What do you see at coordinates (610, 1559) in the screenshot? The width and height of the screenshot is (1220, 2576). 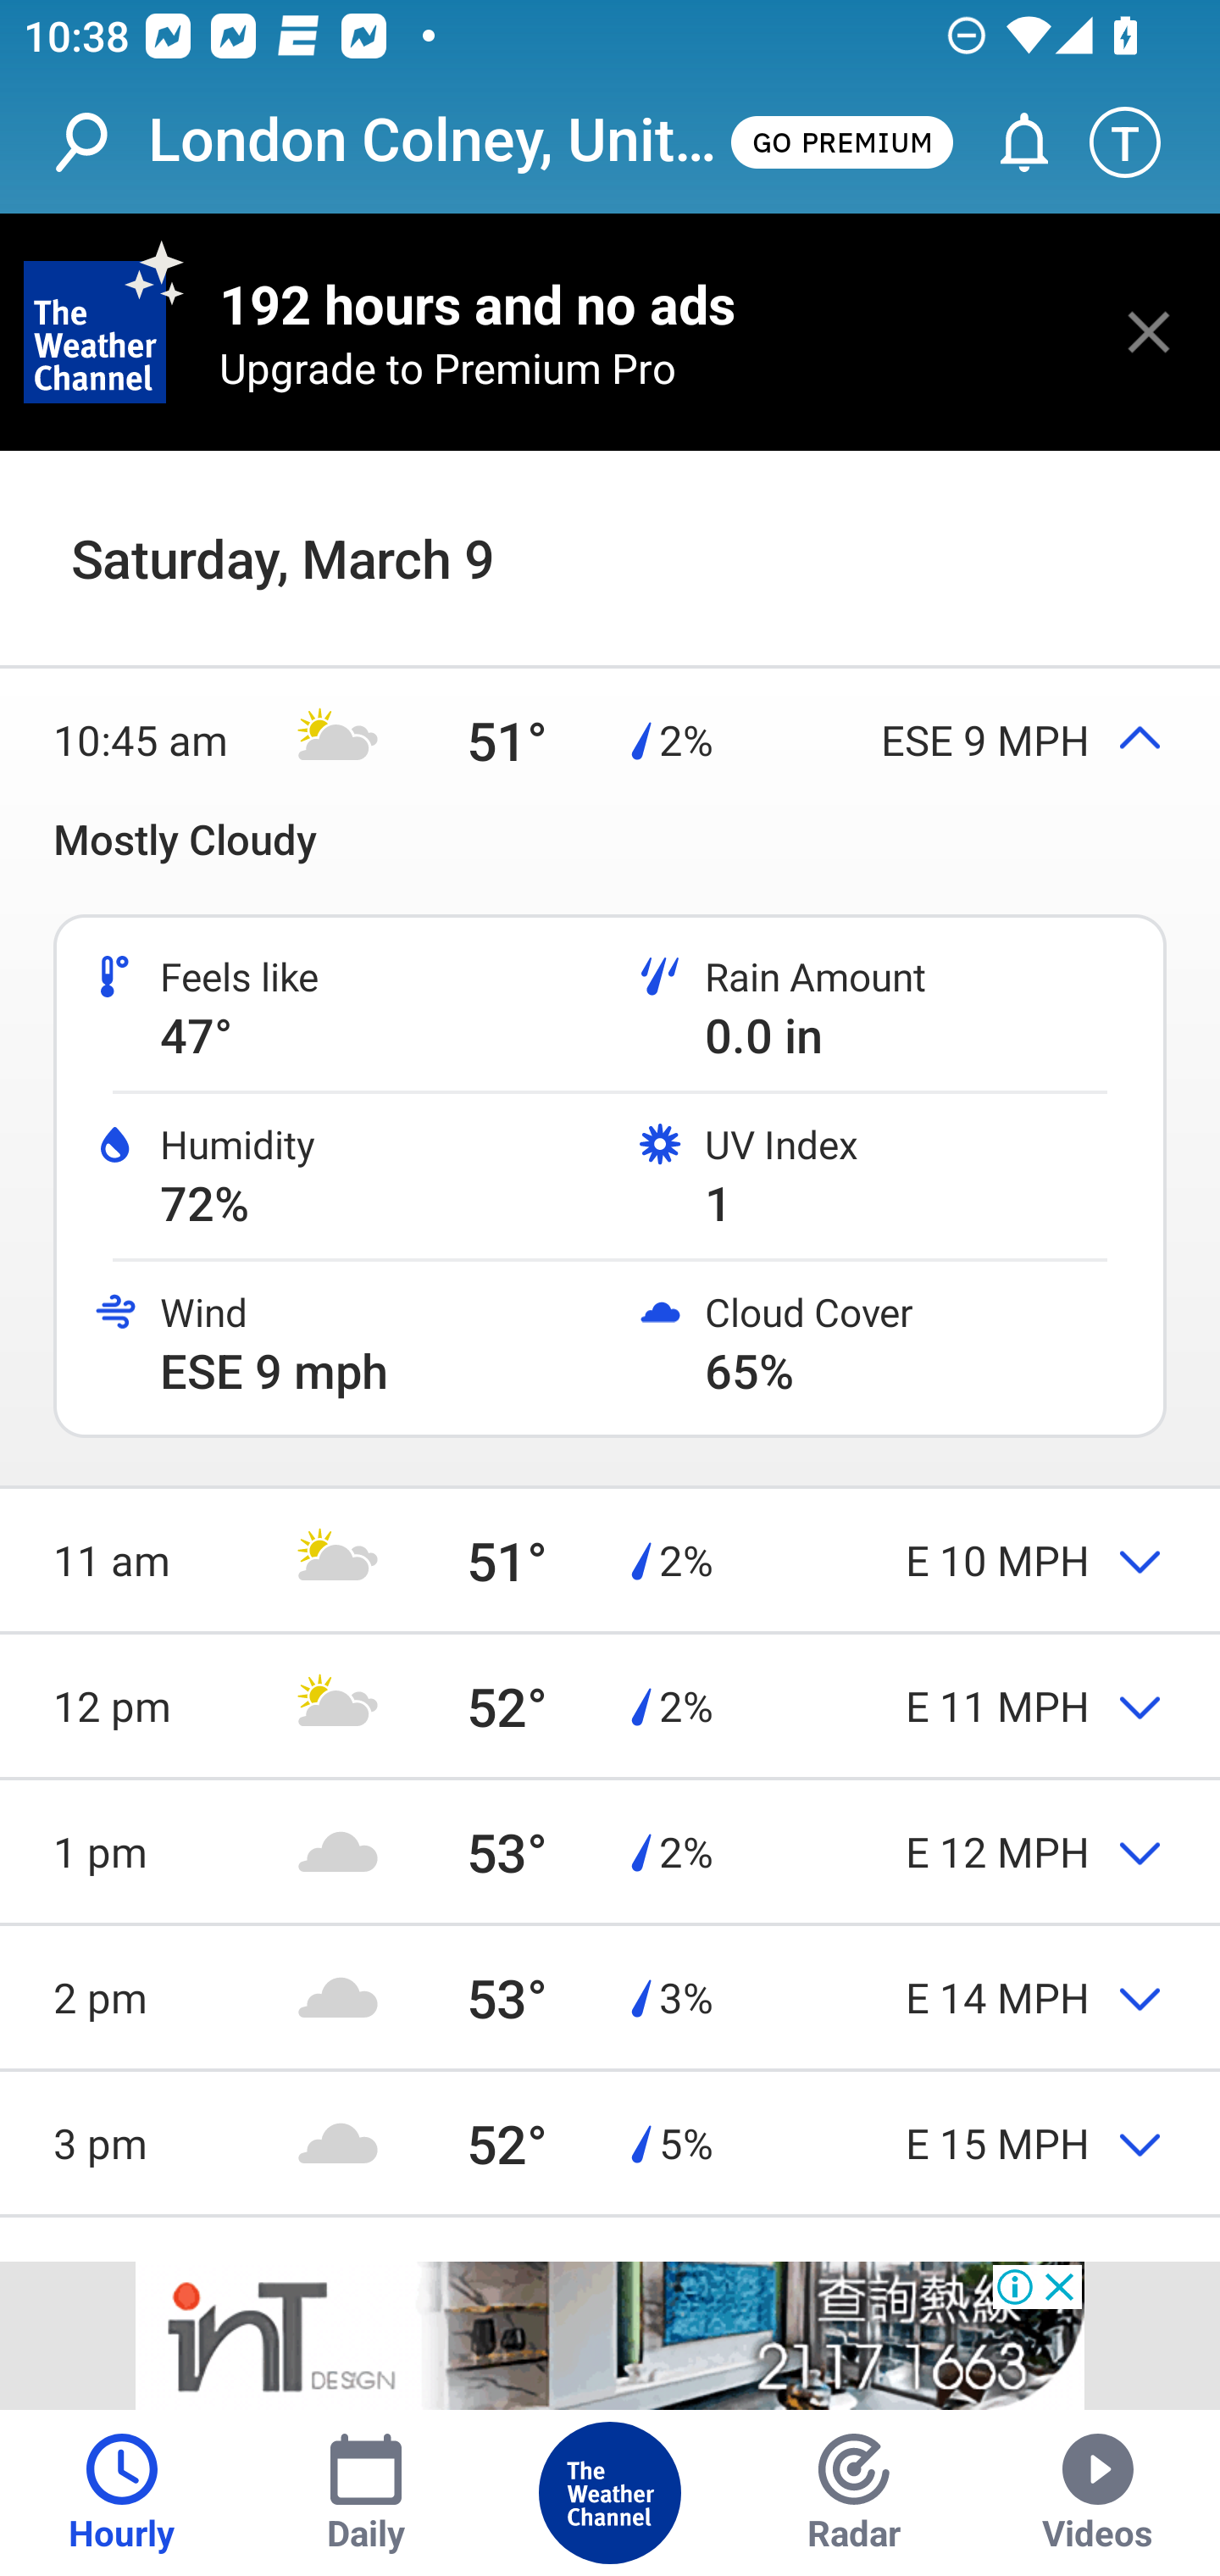 I see `11 am 51° 2% E 10 MPH` at bounding box center [610, 1559].